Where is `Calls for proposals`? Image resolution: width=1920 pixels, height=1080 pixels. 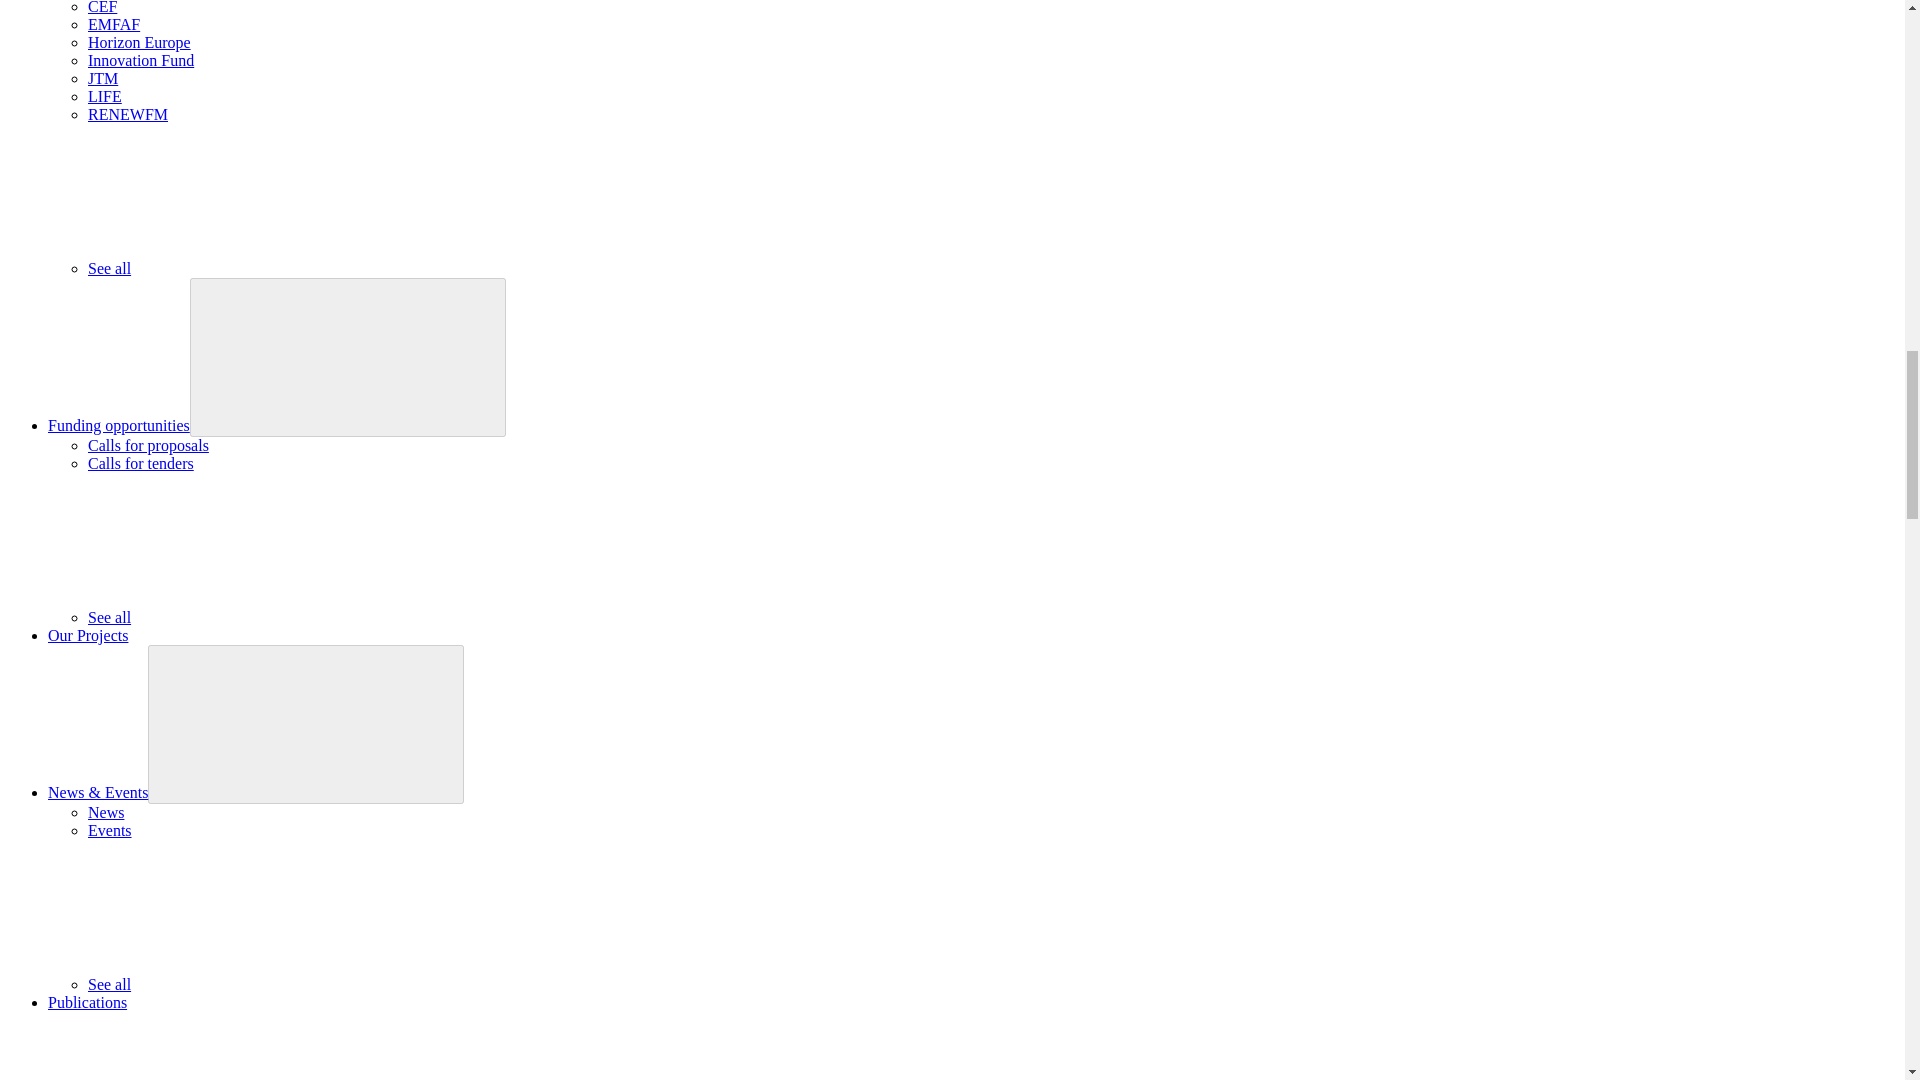
Calls for proposals is located at coordinates (148, 445).